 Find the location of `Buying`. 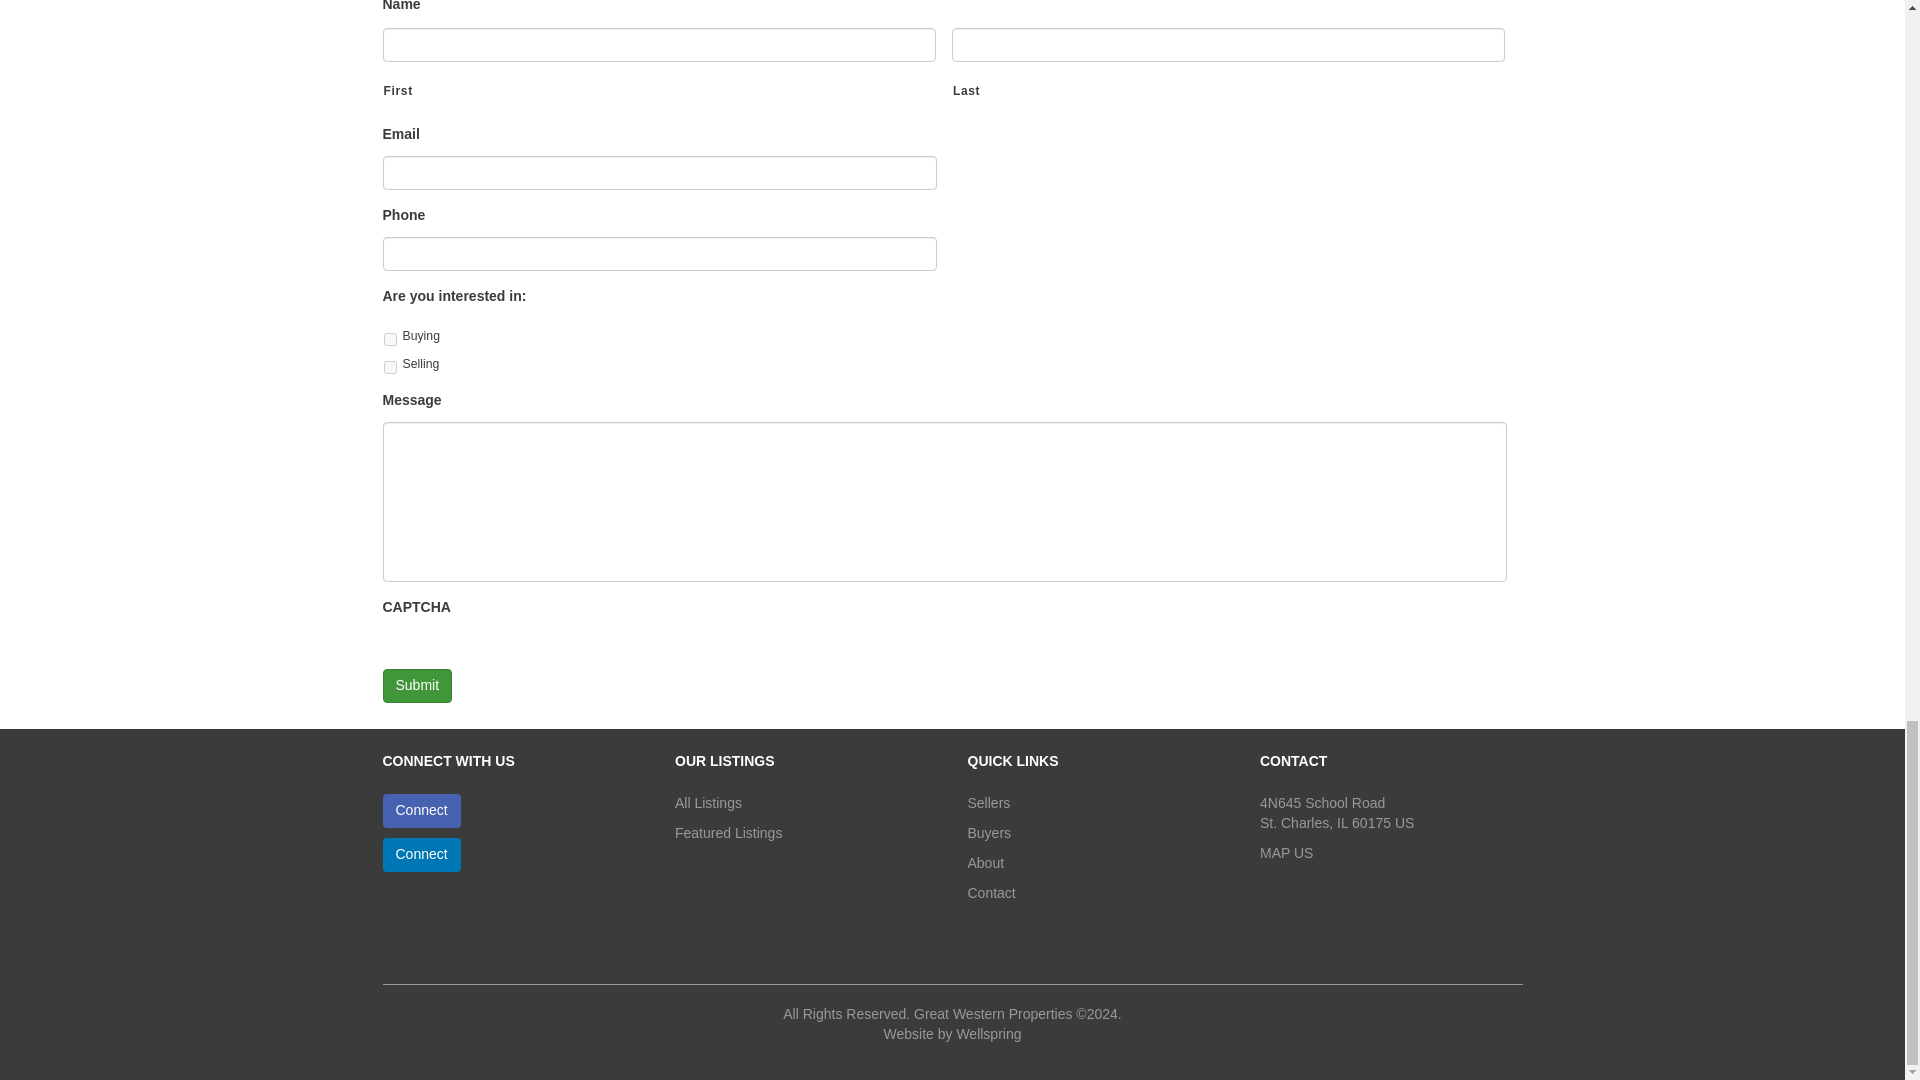

Buying is located at coordinates (390, 338).